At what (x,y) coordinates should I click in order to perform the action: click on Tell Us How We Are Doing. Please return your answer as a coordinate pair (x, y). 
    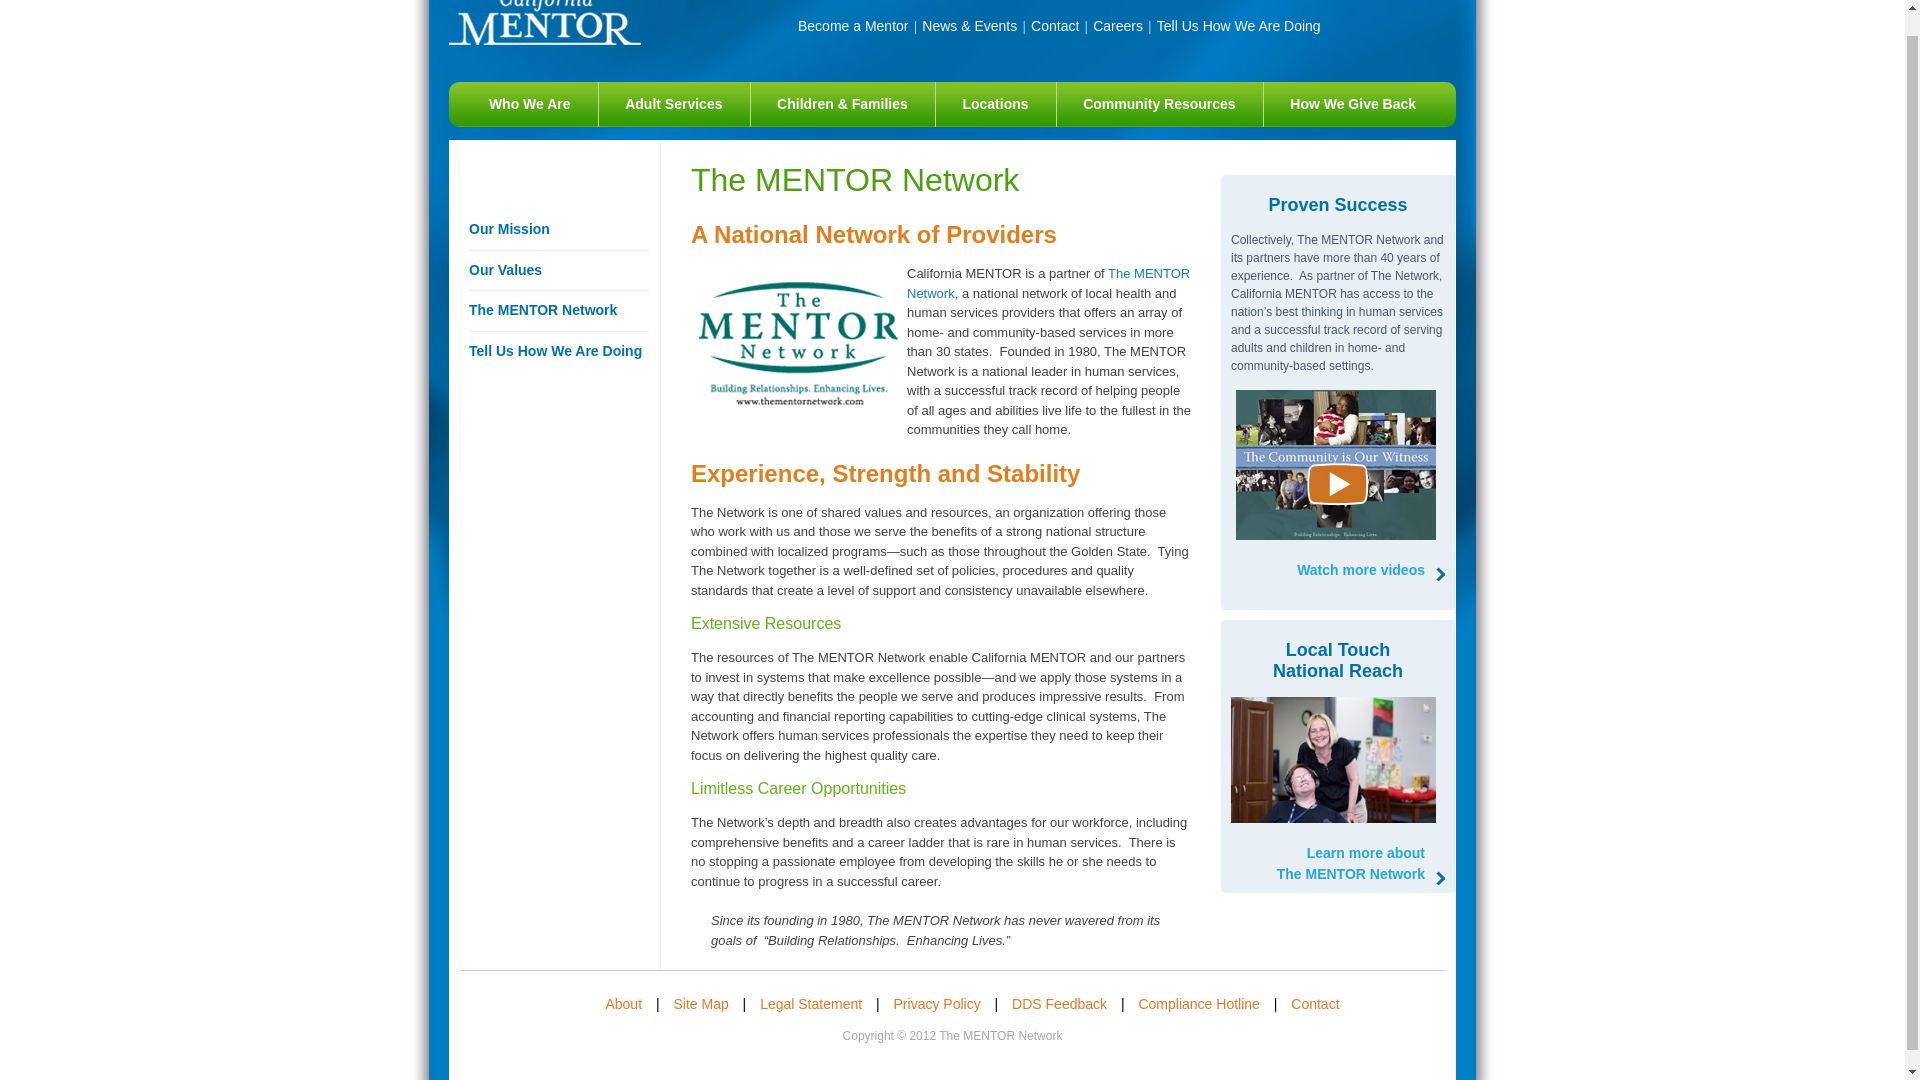
    Looking at the image, I should click on (1048, 283).